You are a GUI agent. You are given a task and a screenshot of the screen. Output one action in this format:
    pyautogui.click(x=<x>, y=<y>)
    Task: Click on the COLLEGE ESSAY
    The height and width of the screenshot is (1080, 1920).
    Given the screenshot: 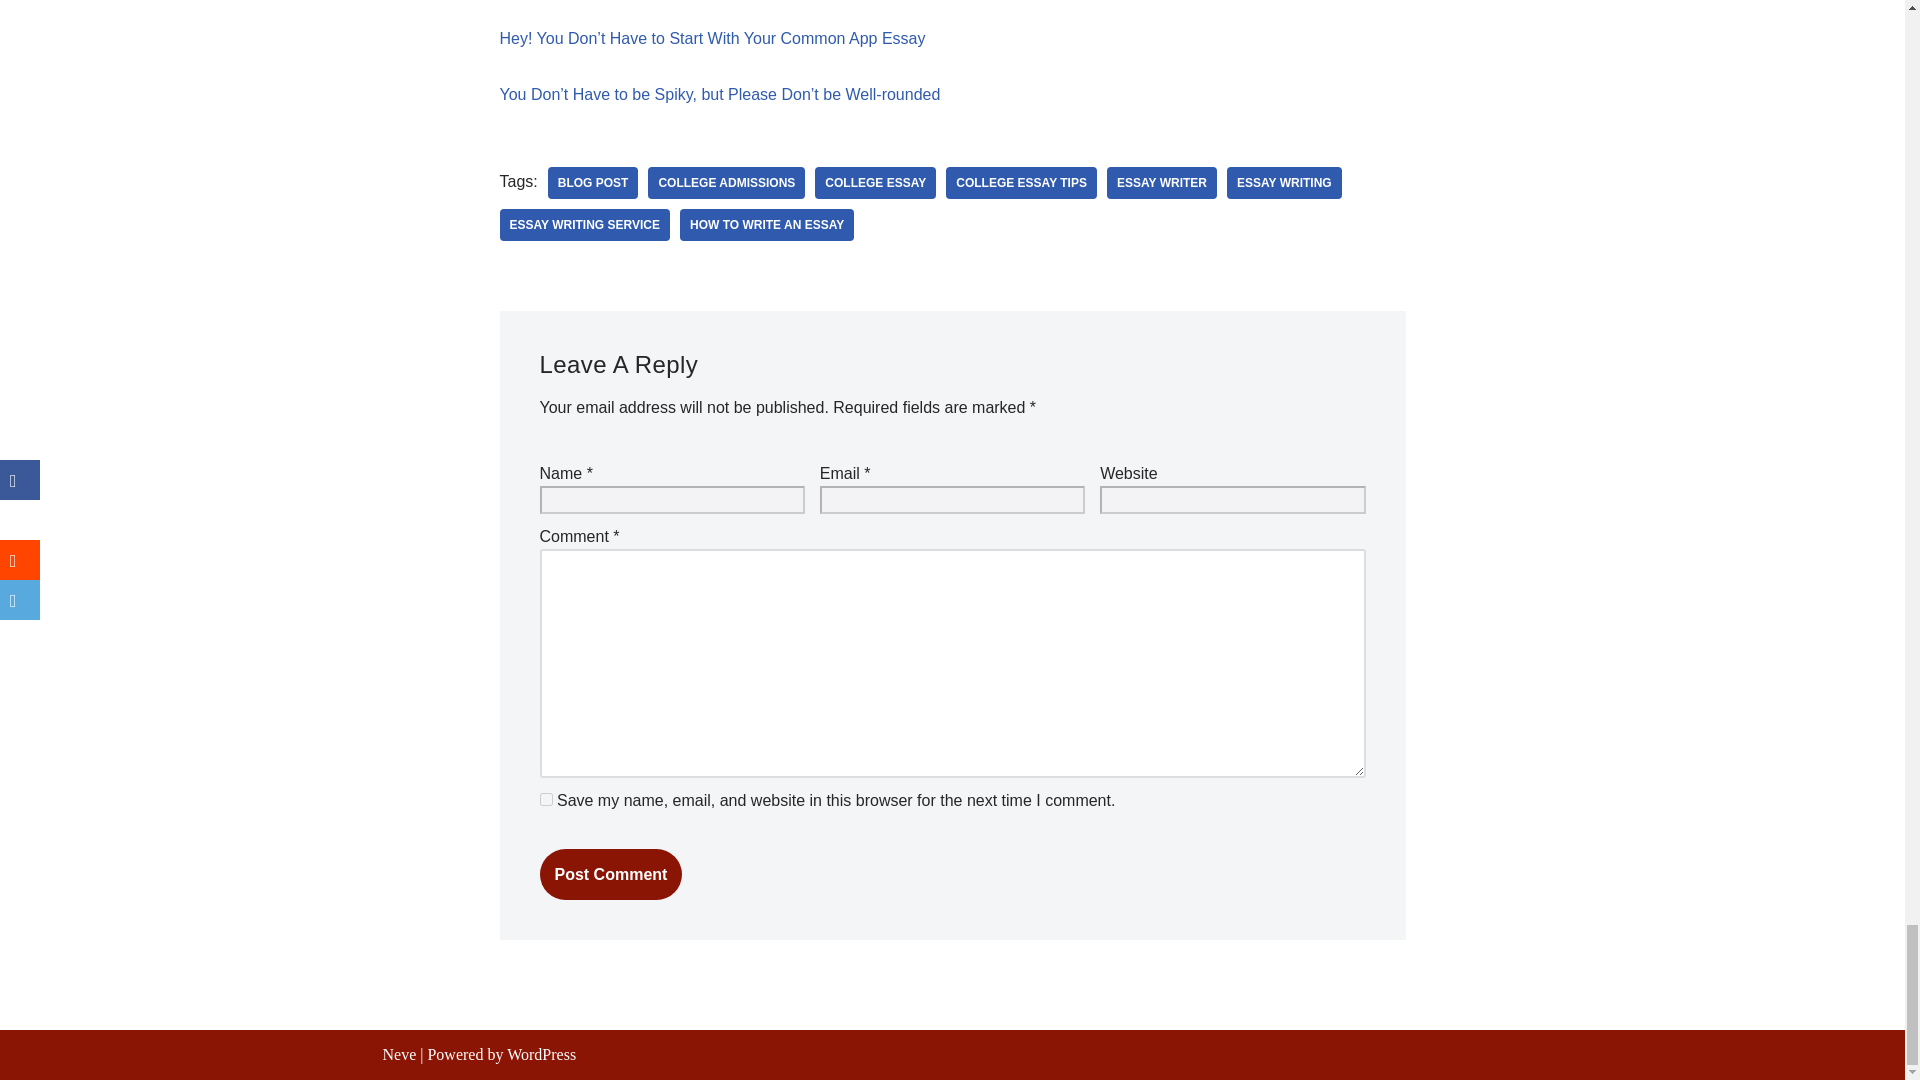 What is the action you would take?
    pyautogui.click(x=875, y=182)
    